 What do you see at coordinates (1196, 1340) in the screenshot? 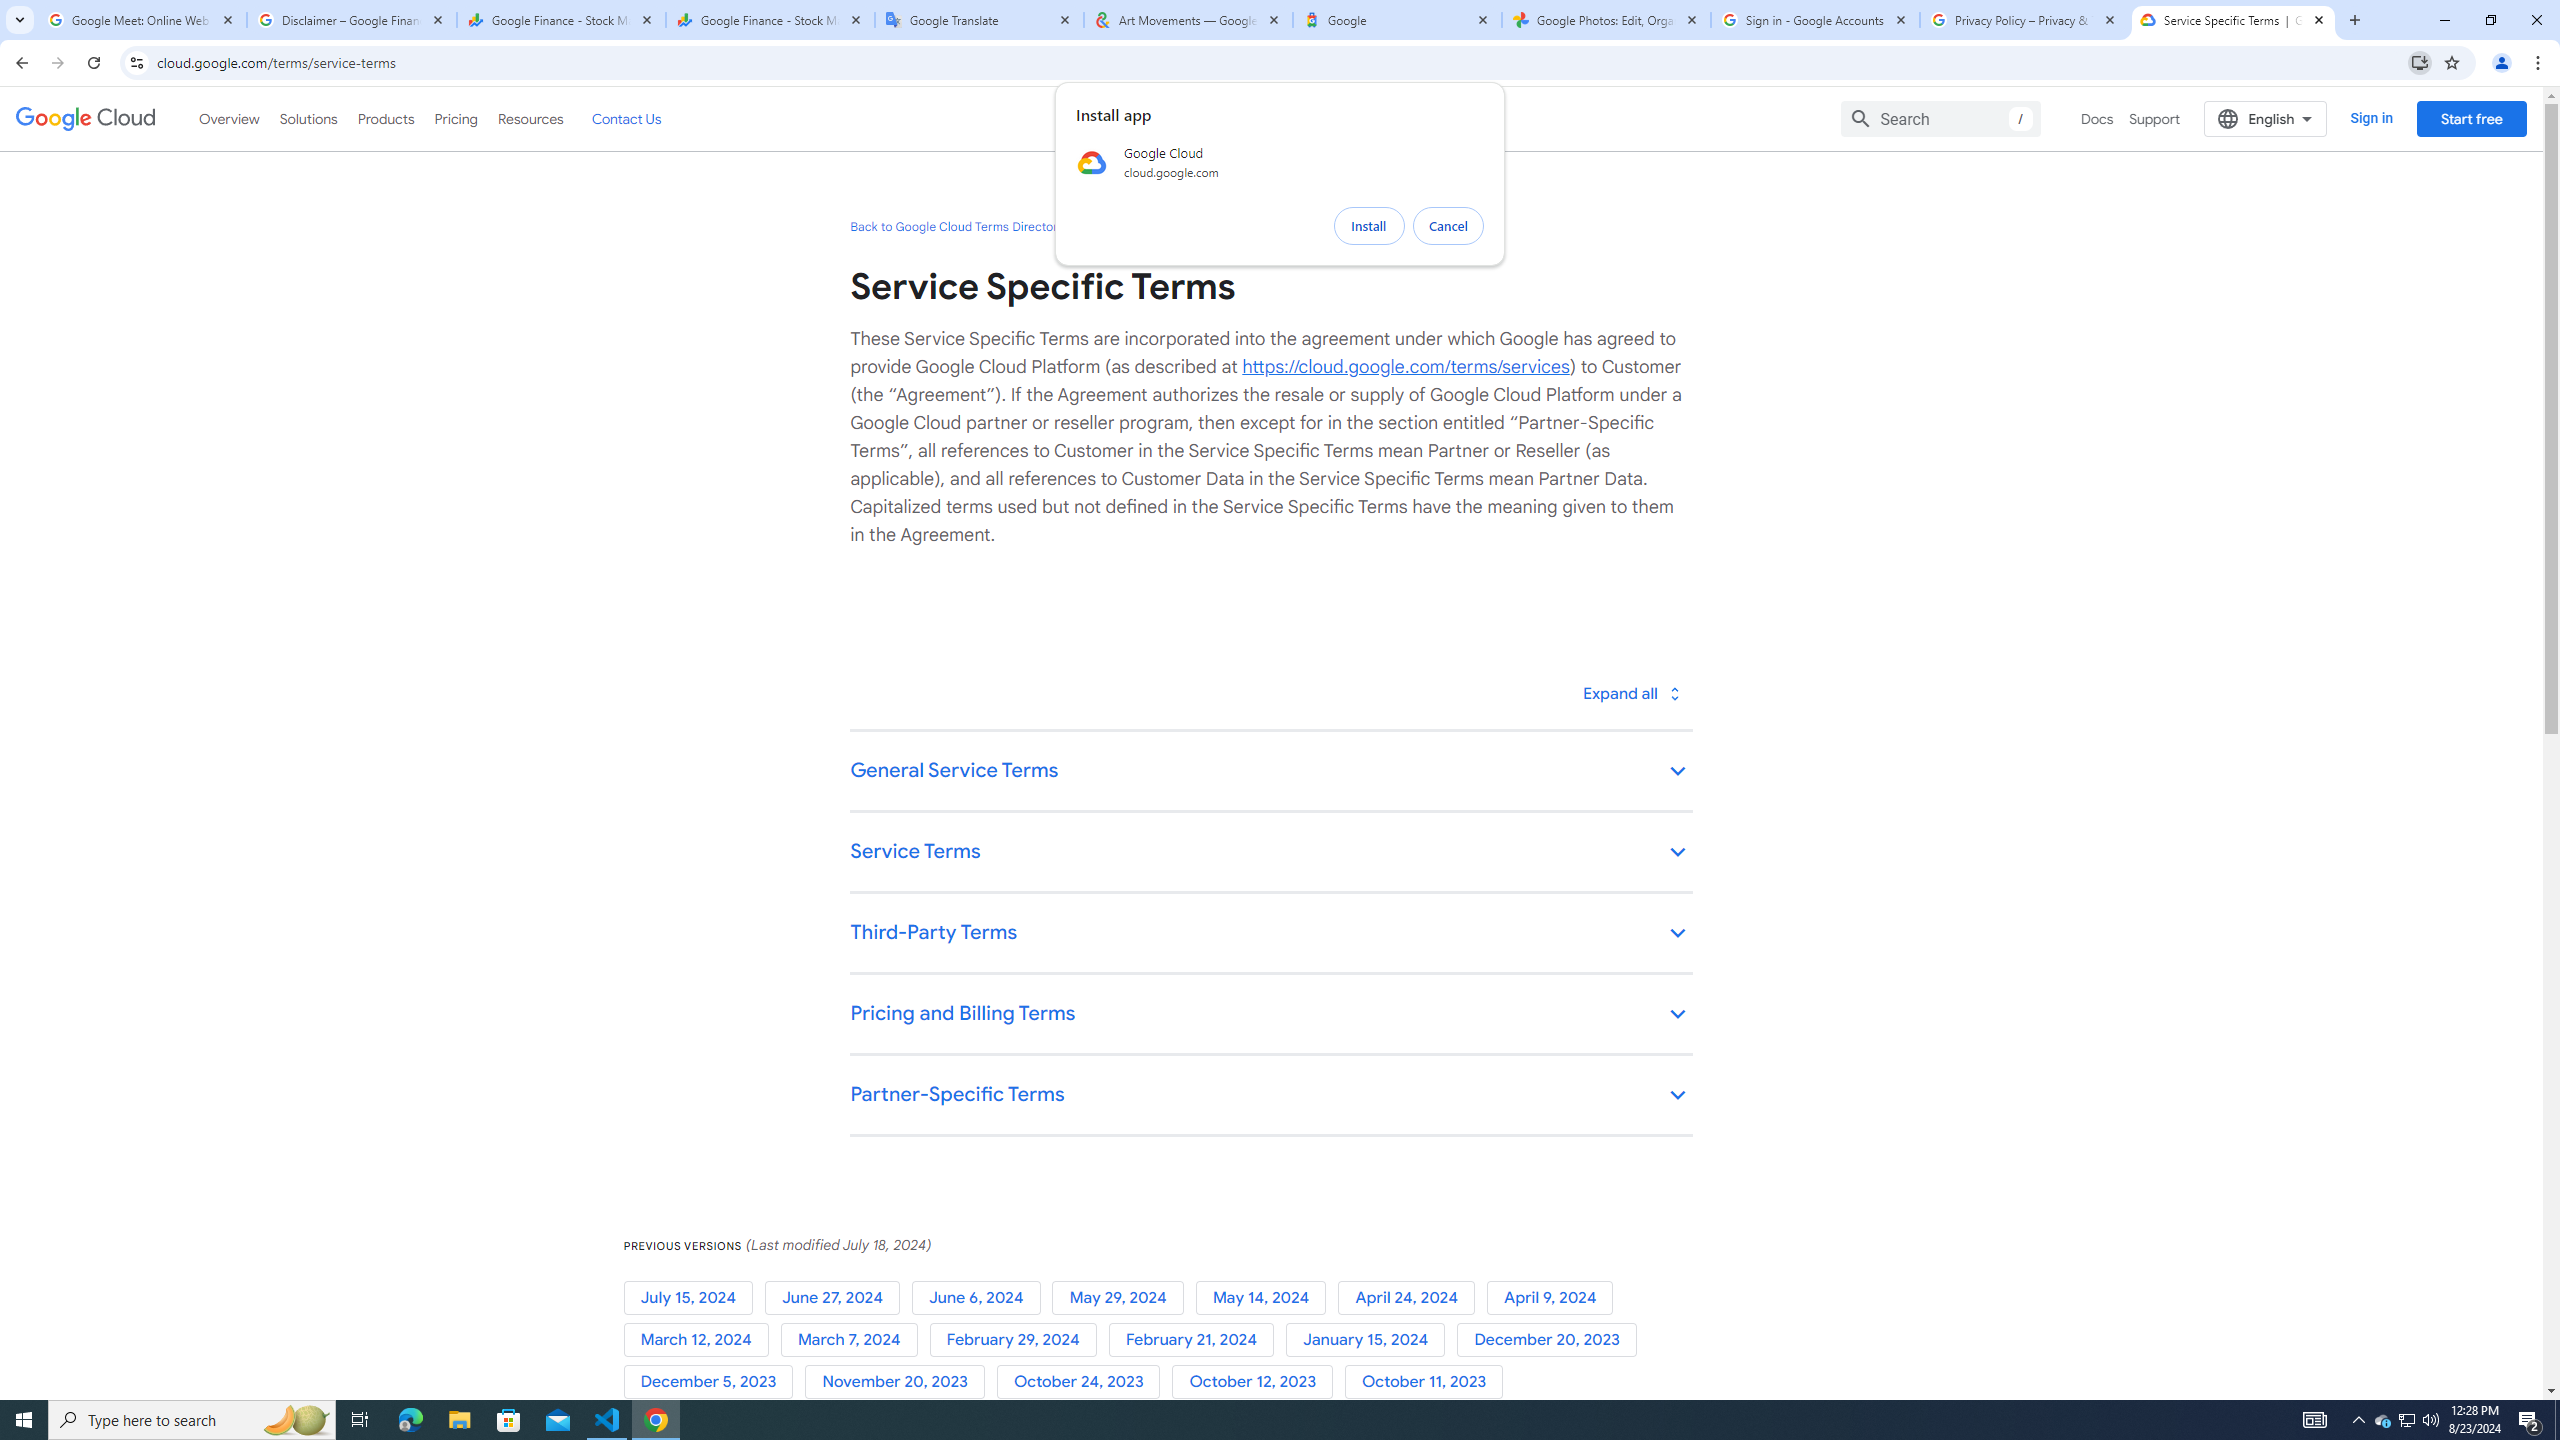
I see `February 21, 2024` at bounding box center [1196, 1340].